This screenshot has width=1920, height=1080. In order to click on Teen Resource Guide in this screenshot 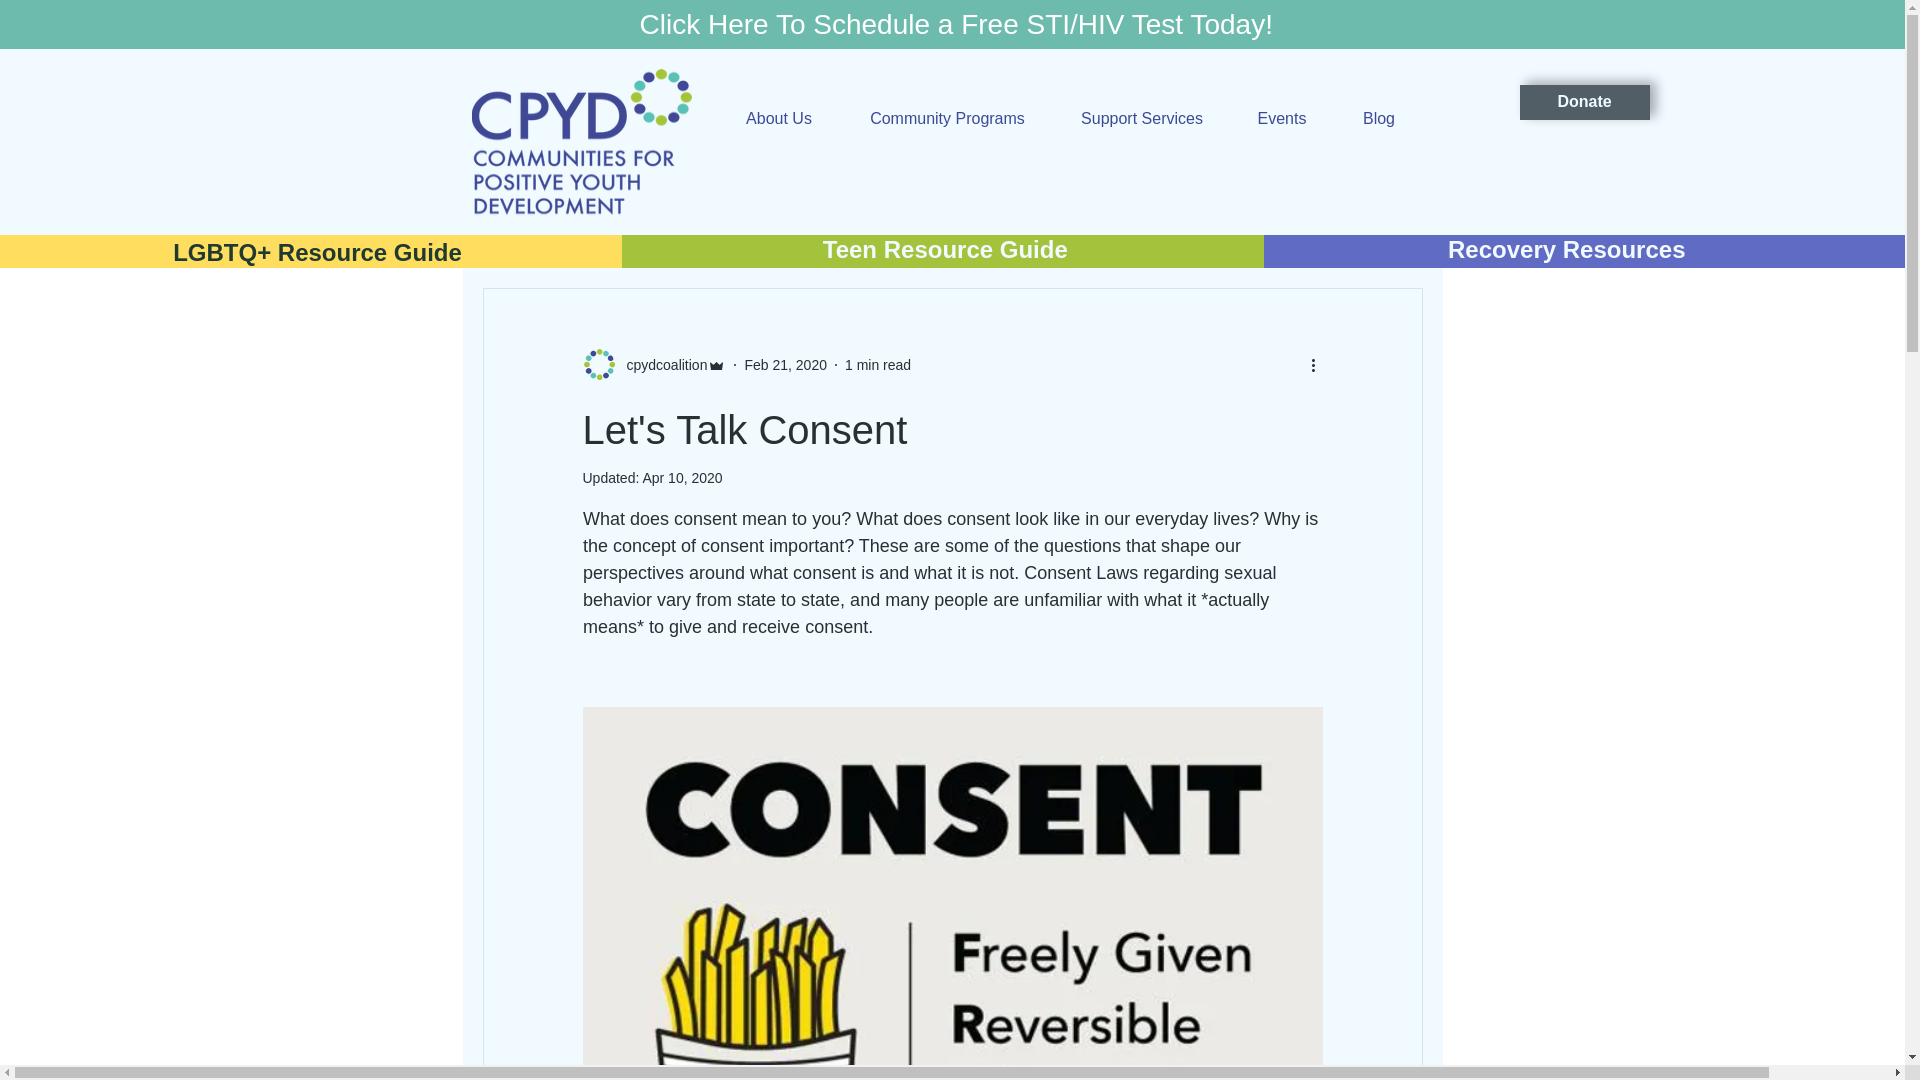, I will do `click(945, 250)`.